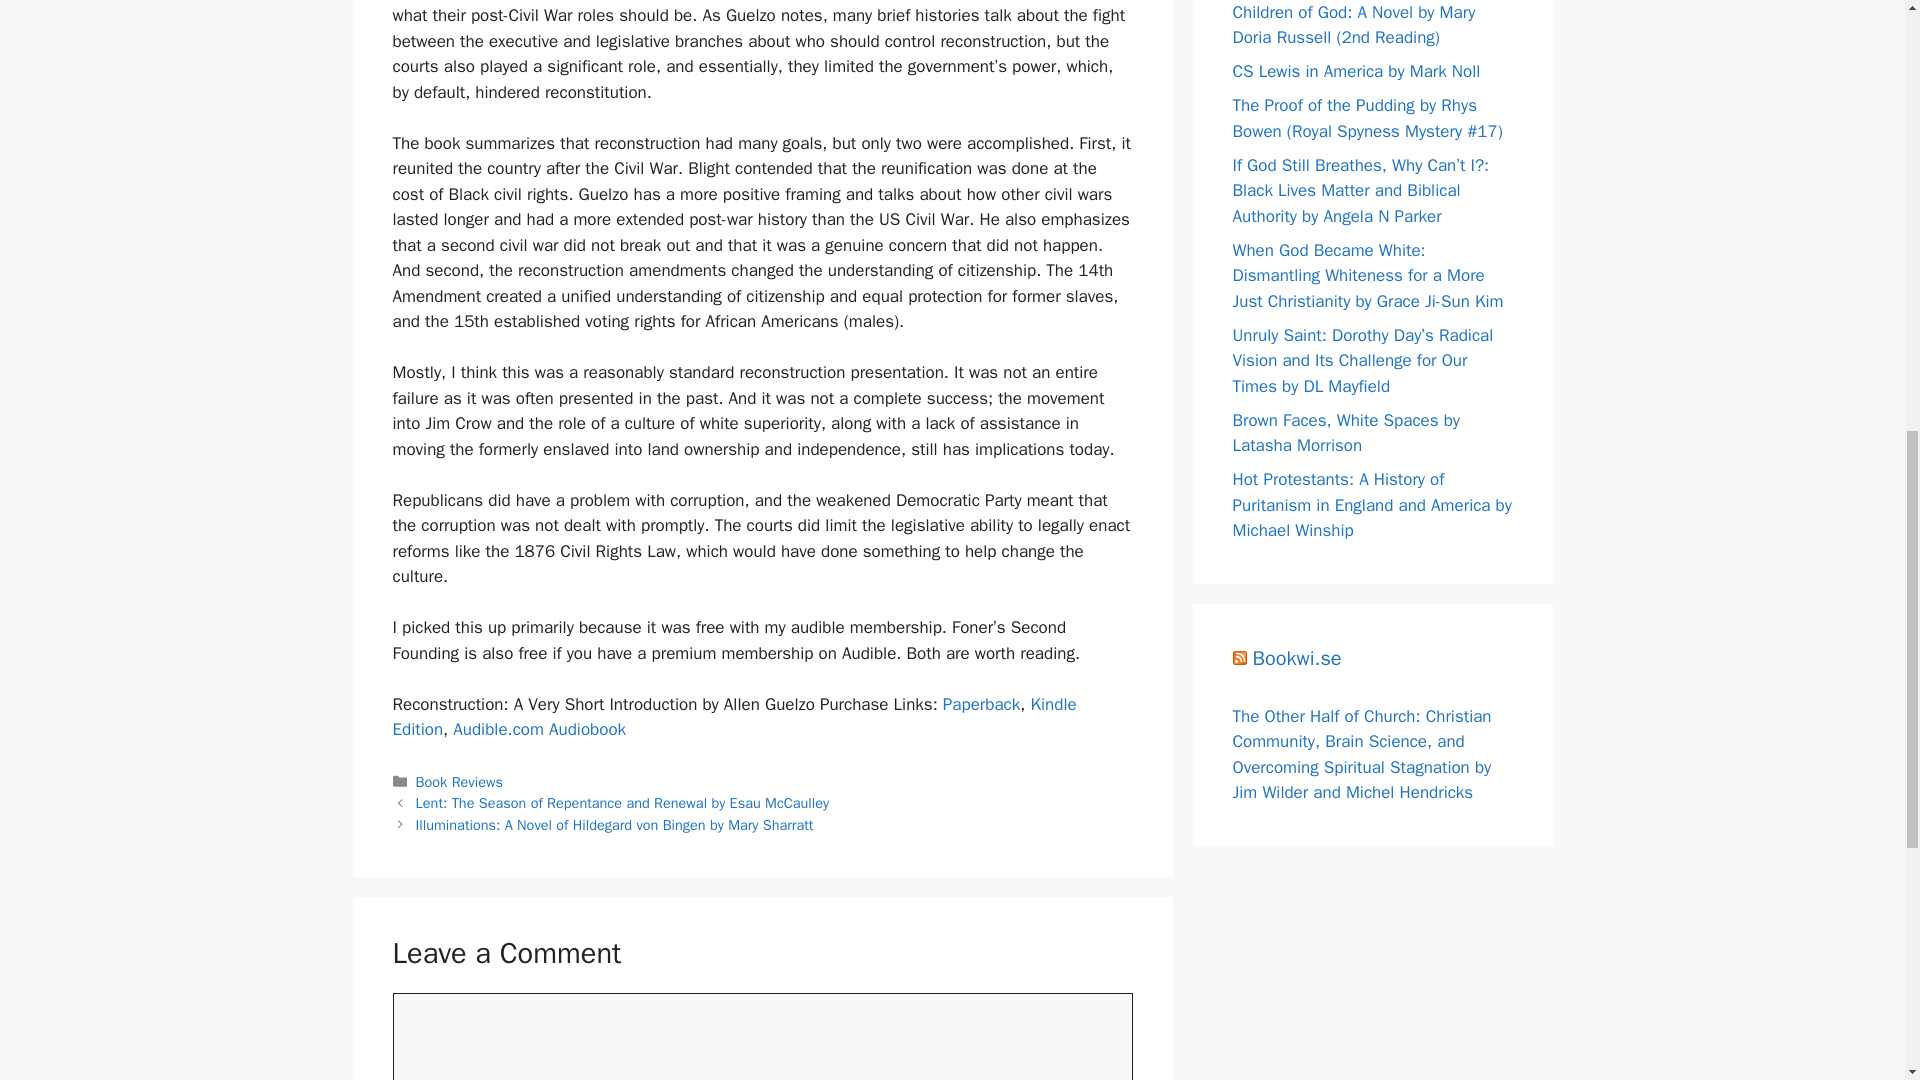 Image resolution: width=1920 pixels, height=1080 pixels. What do you see at coordinates (733, 717) in the screenshot?
I see `Kindle Edition` at bounding box center [733, 717].